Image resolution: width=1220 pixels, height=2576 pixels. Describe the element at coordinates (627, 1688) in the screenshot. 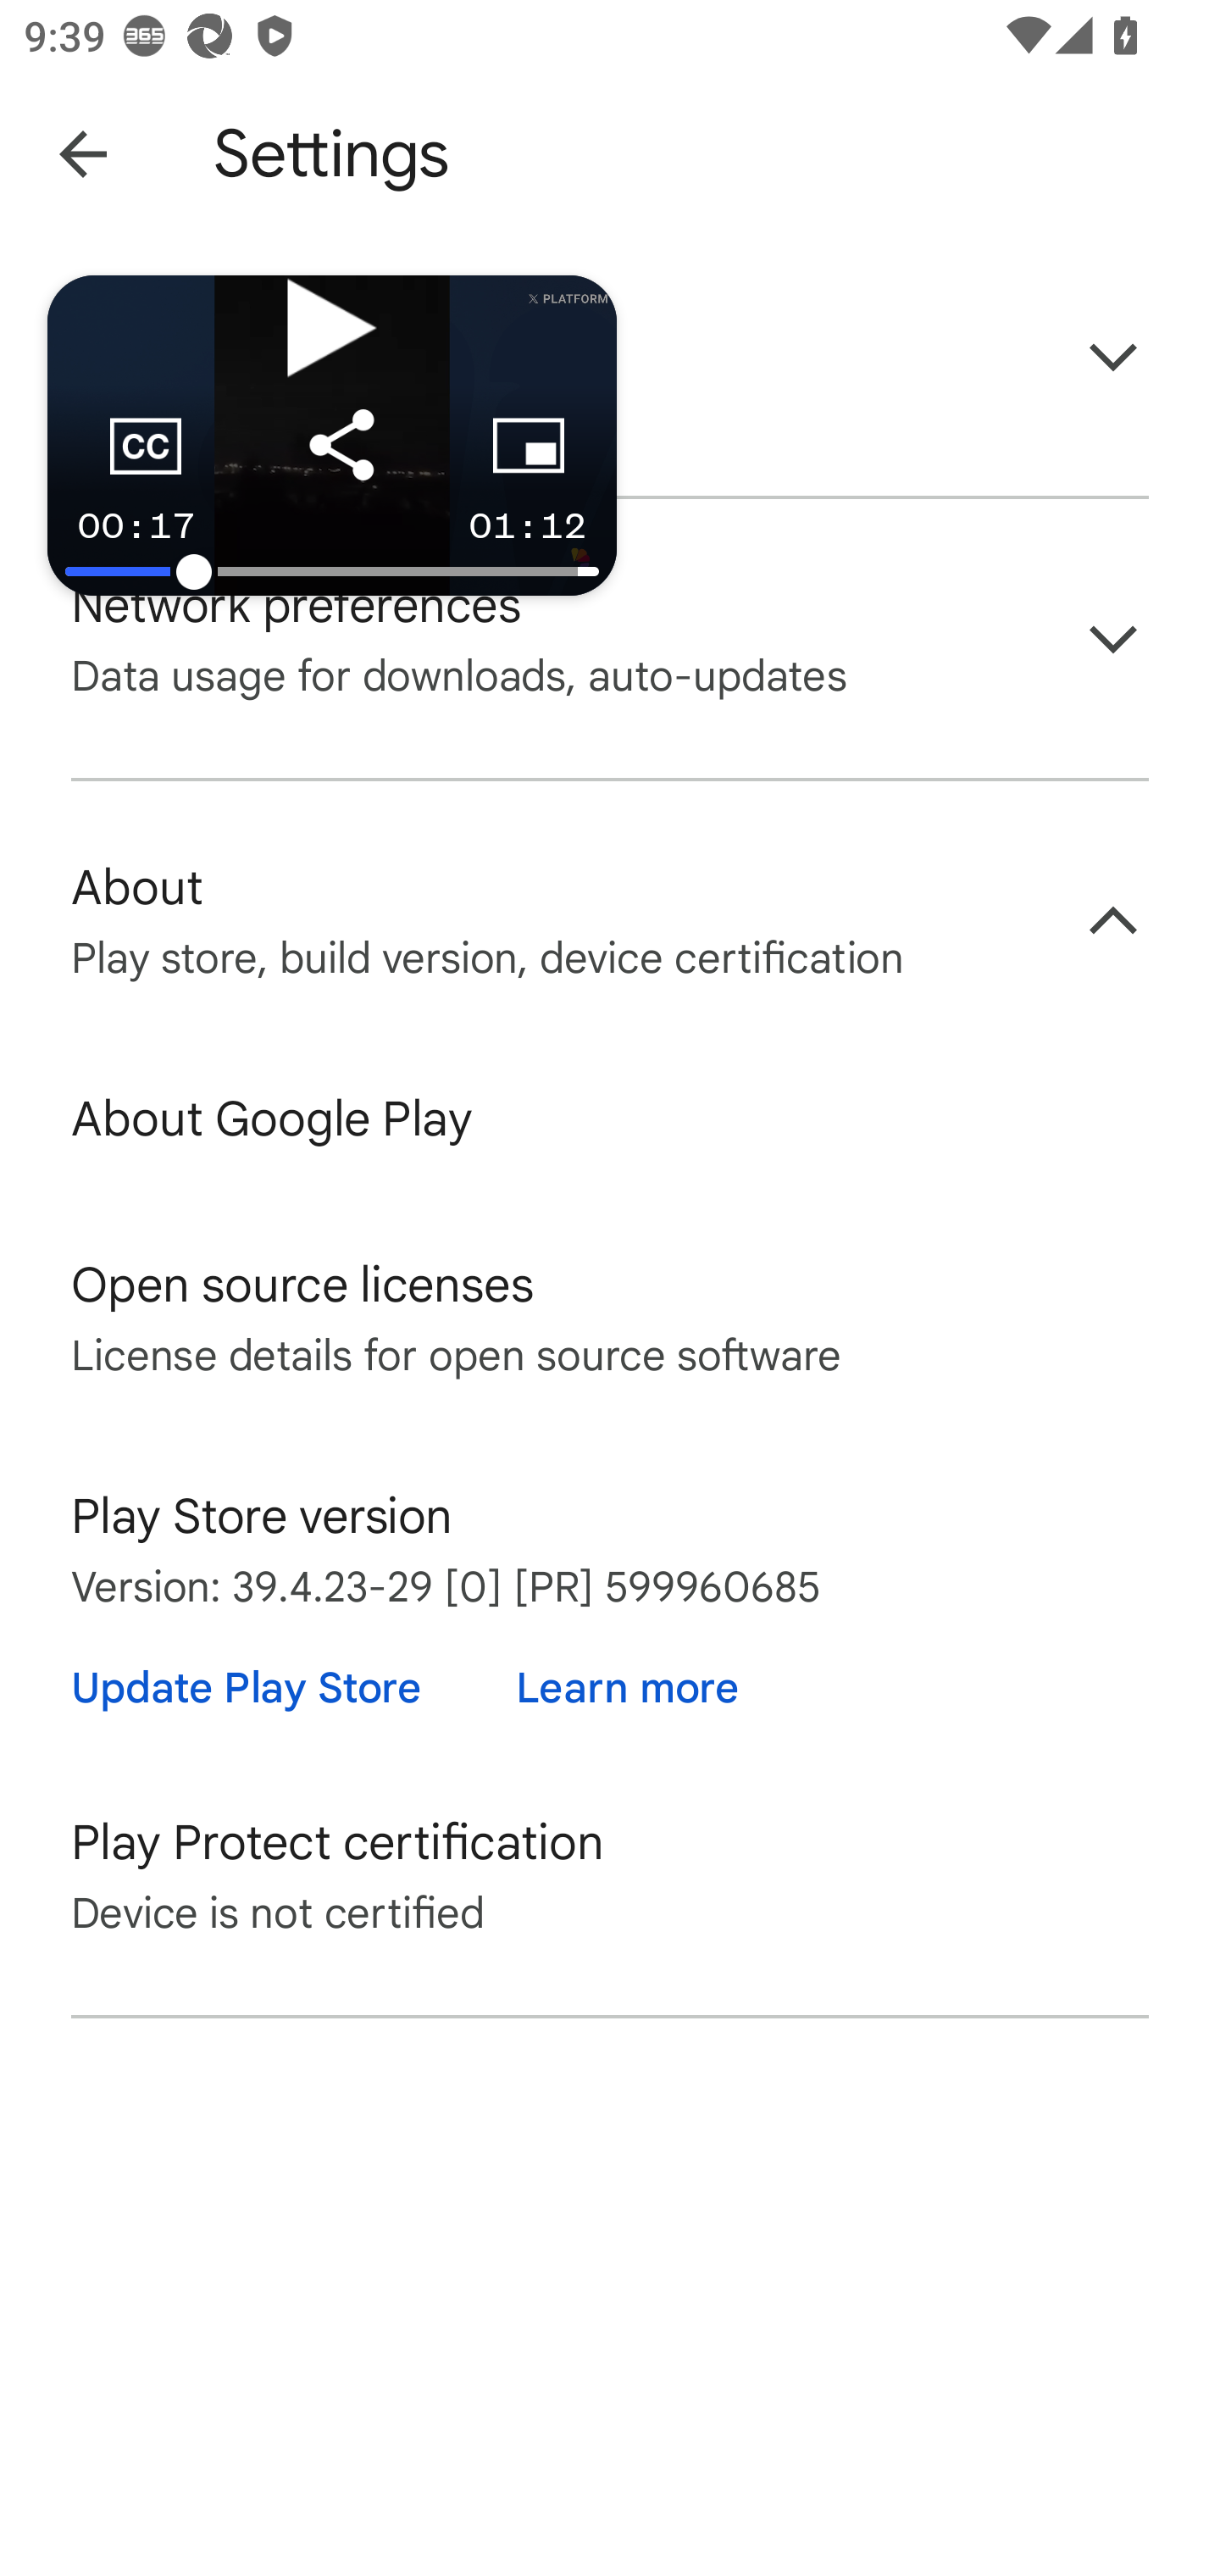

I see `Learn more` at that location.